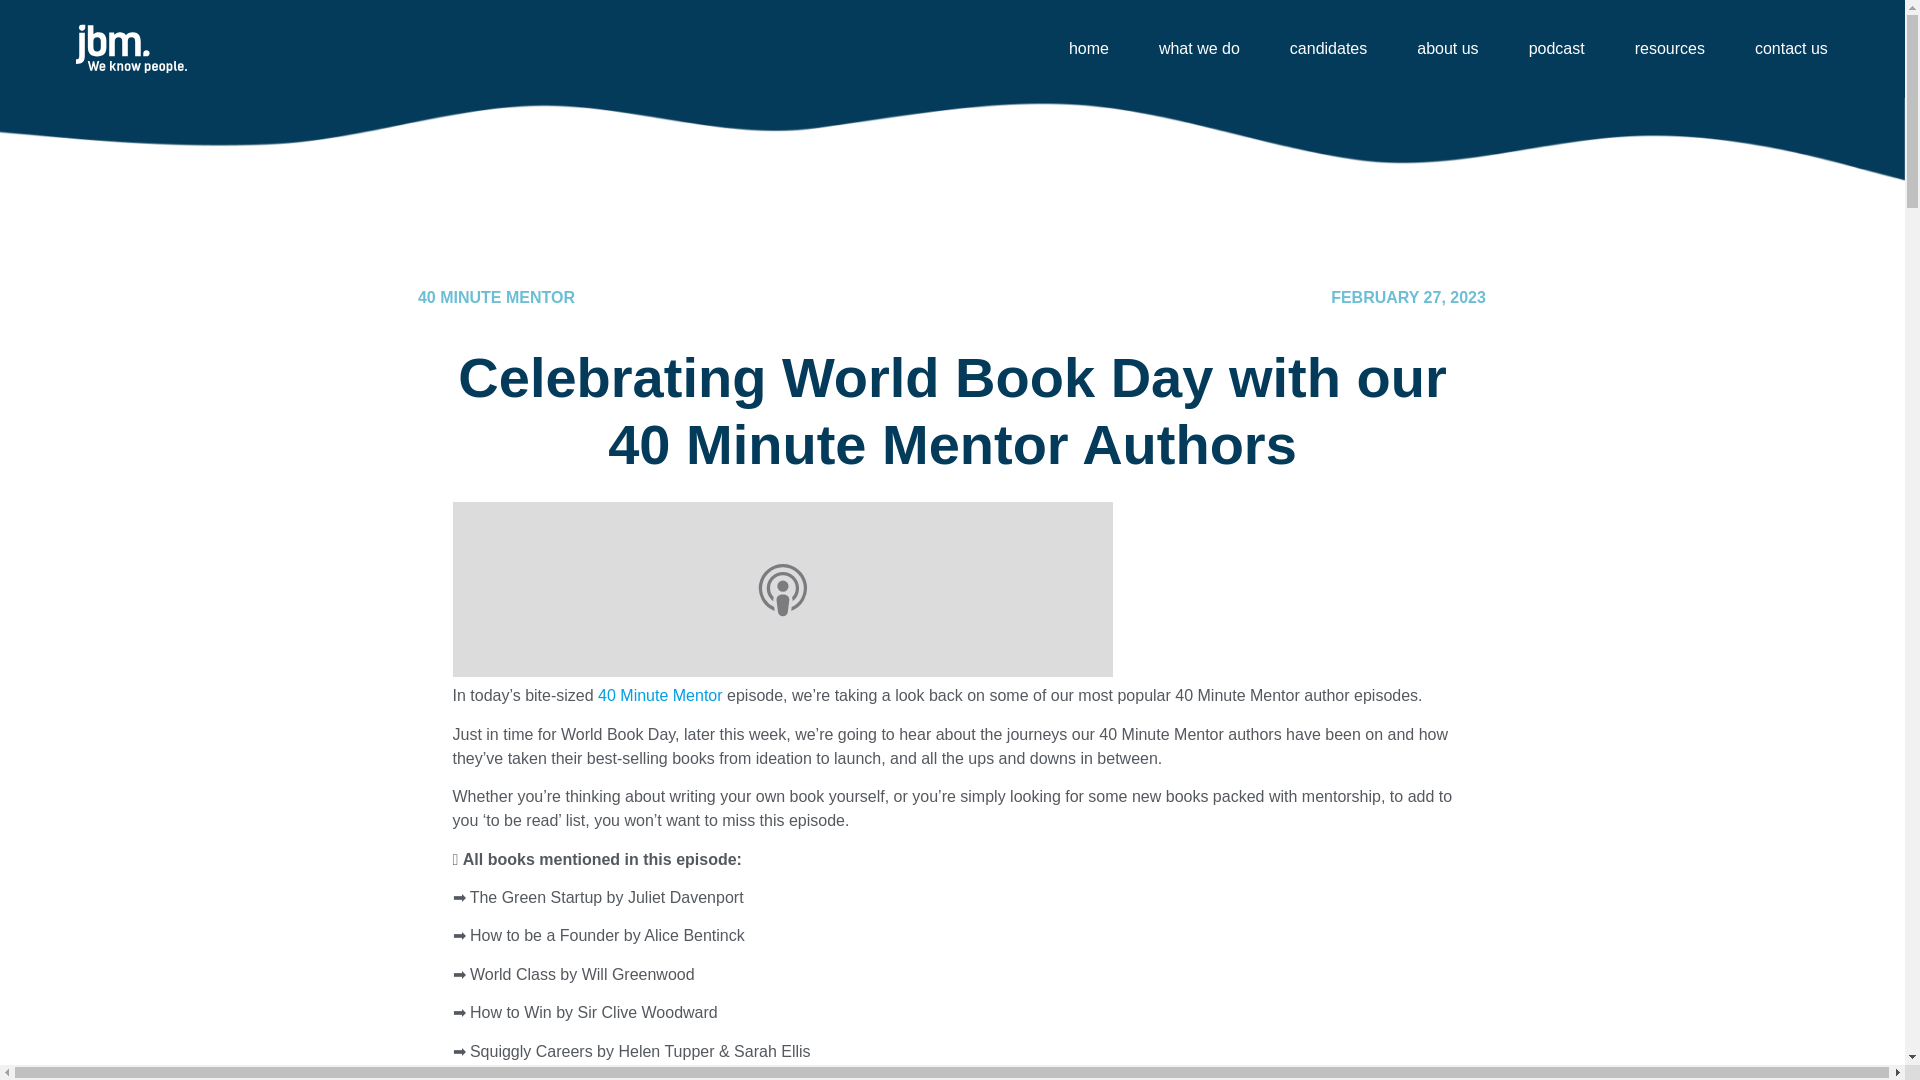 Image resolution: width=1920 pixels, height=1080 pixels. I want to click on 40 Minute Mentor, so click(660, 695).